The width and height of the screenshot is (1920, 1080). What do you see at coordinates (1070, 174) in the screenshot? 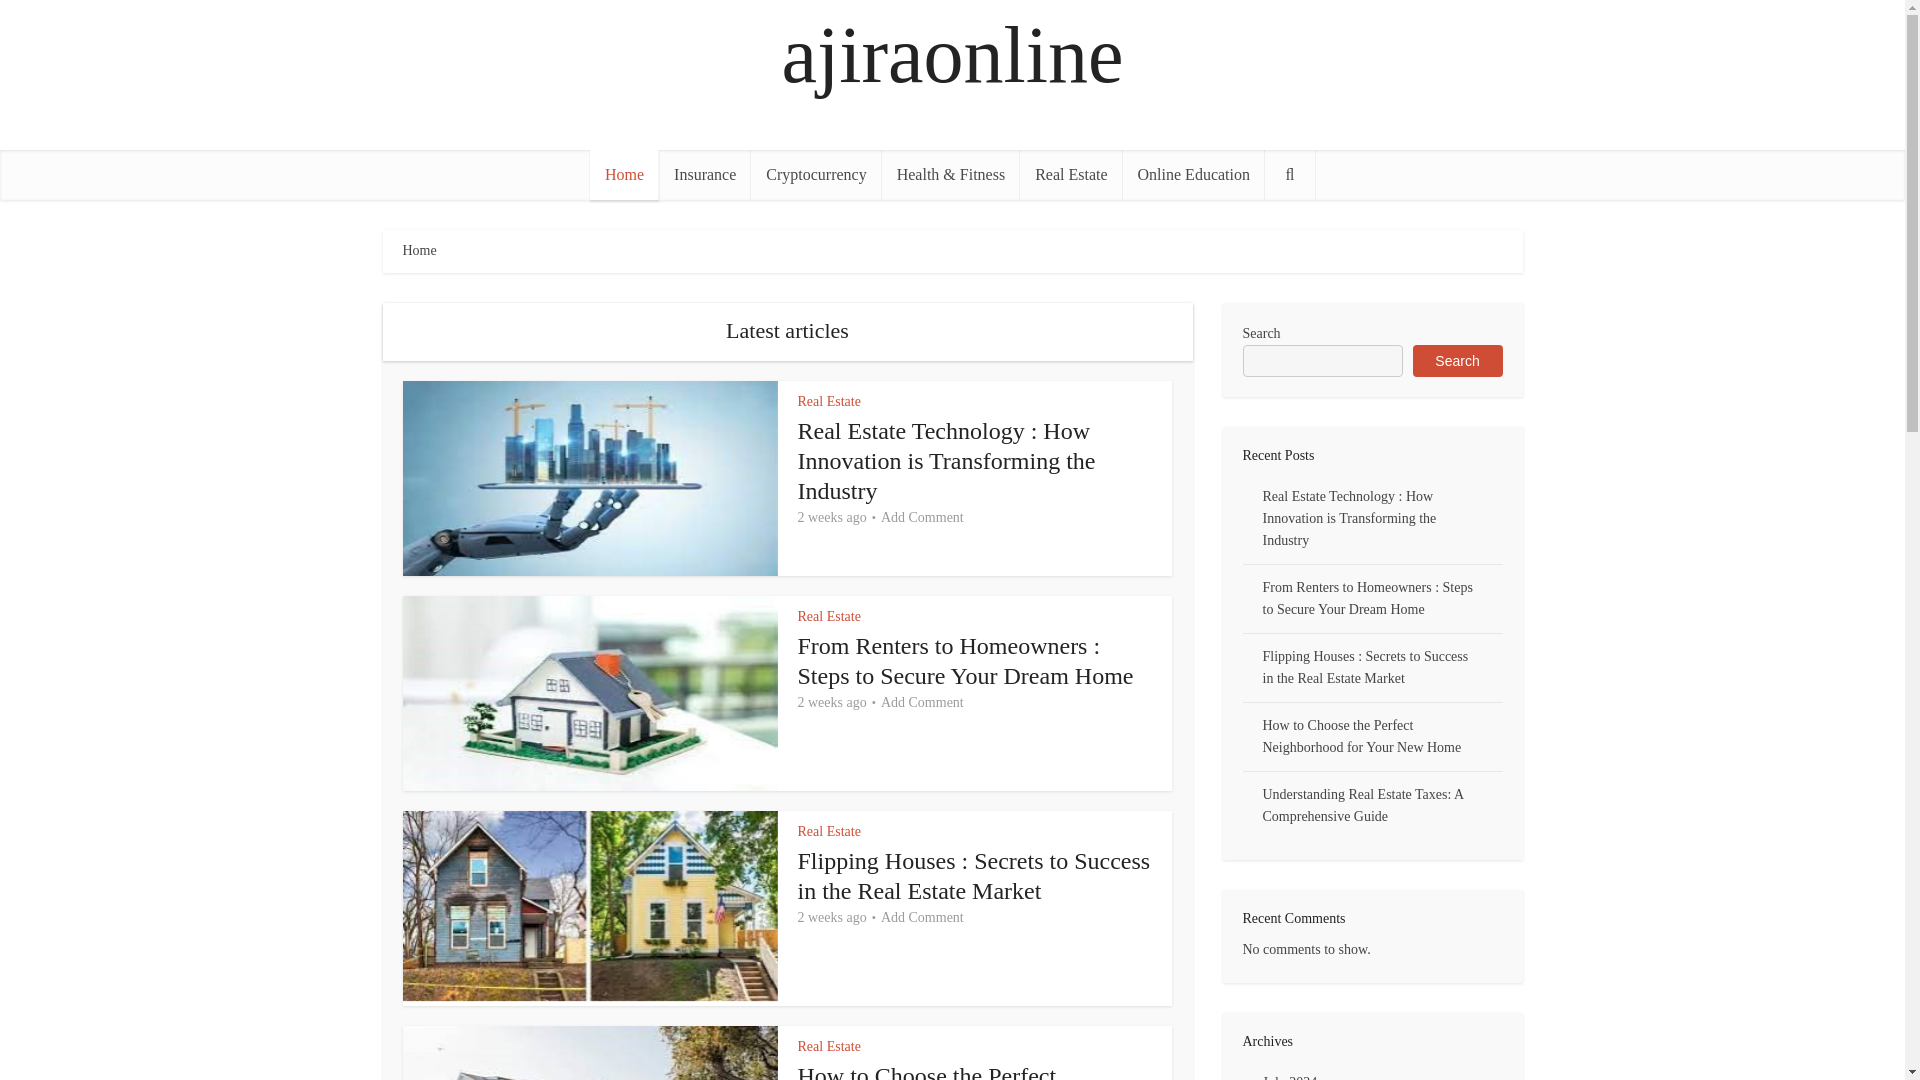
I see `Real Estate` at bounding box center [1070, 174].